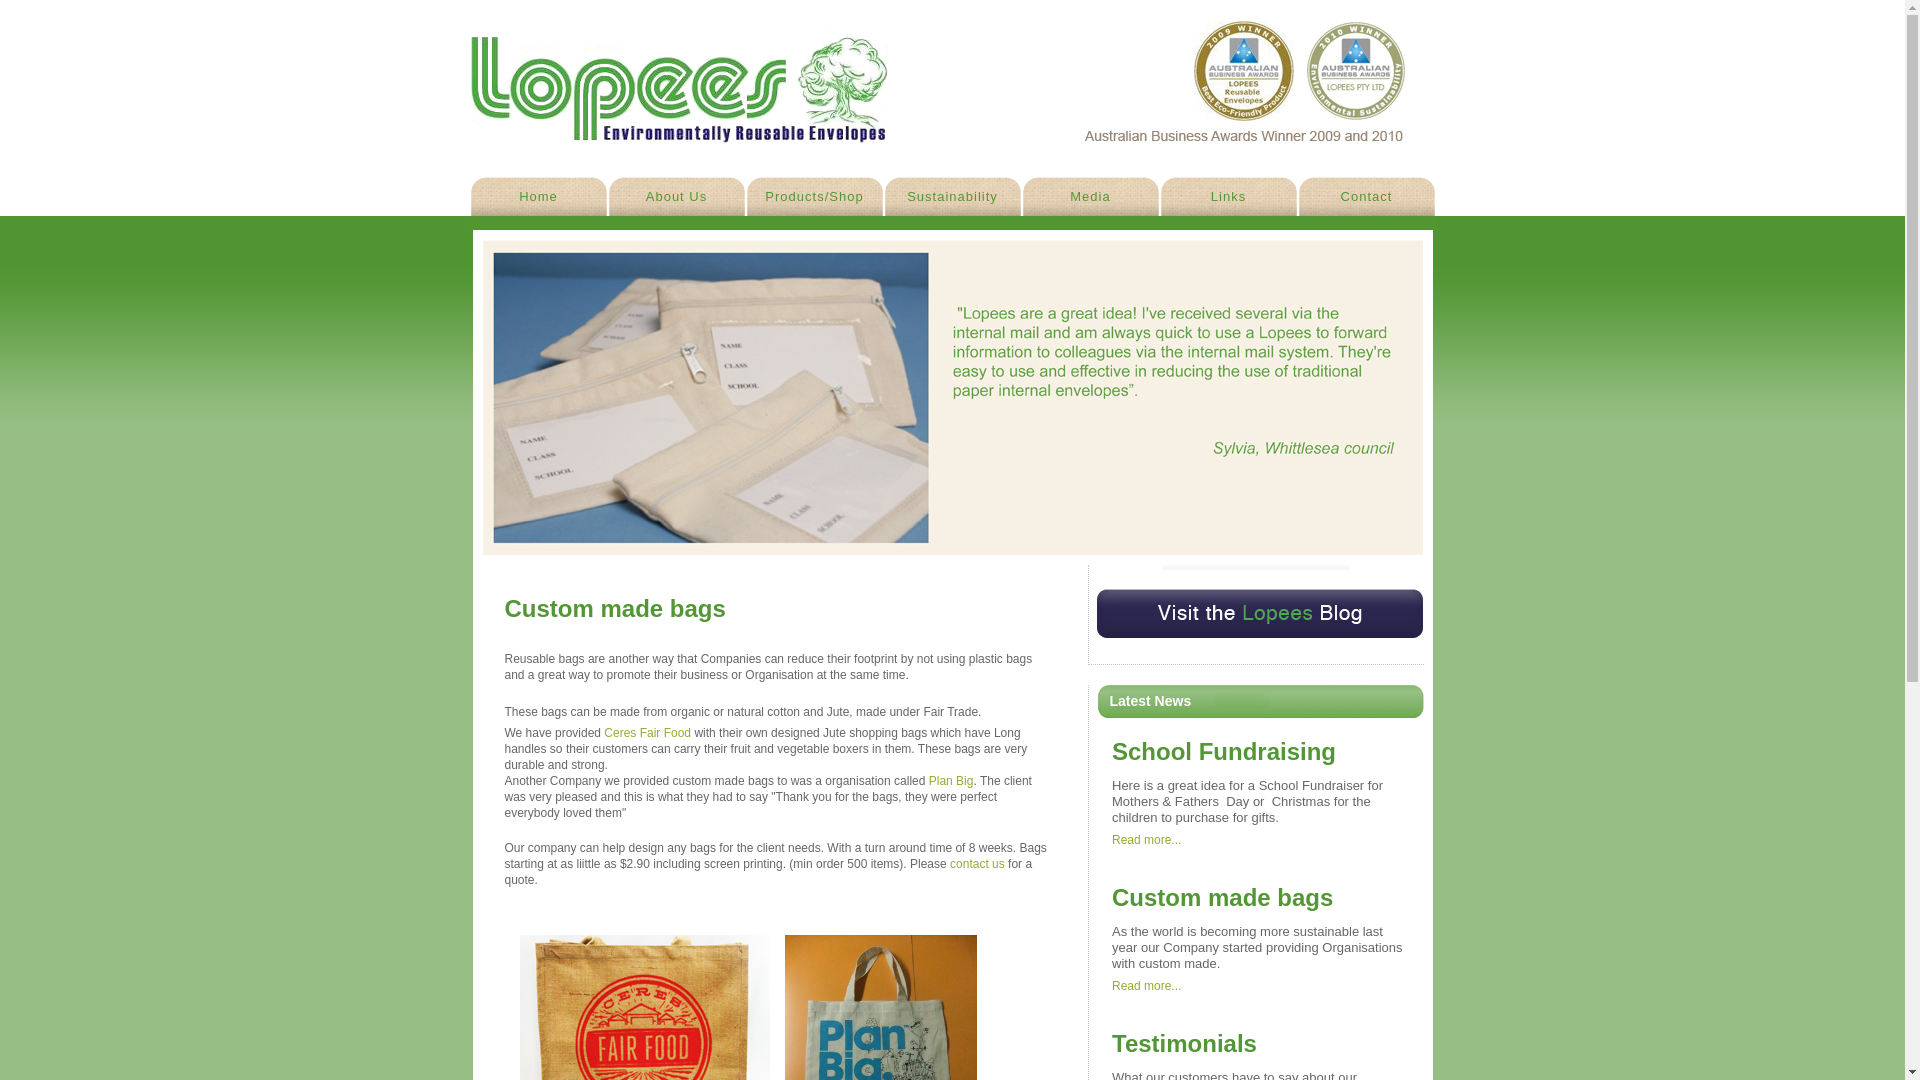 The height and width of the screenshot is (1080, 1920). What do you see at coordinates (978, 864) in the screenshot?
I see `contact us` at bounding box center [978, 864].